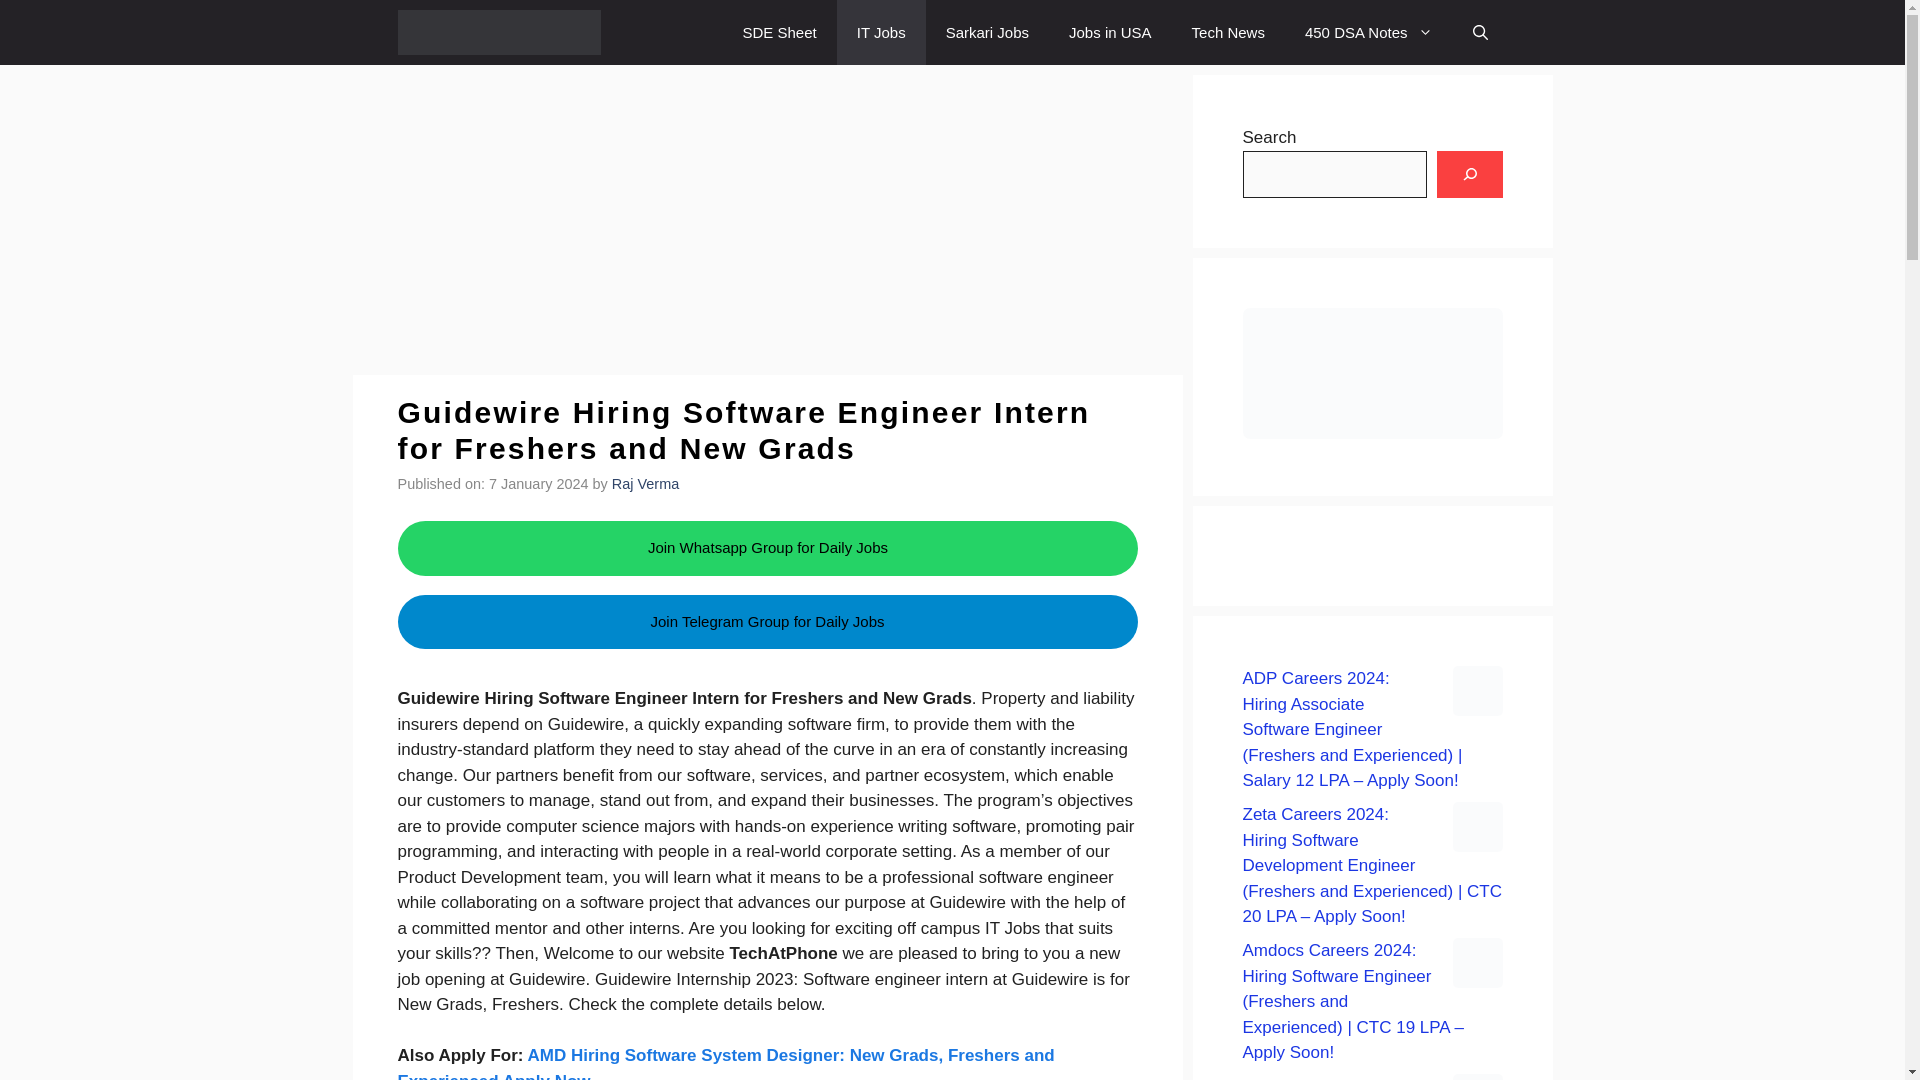 The width and height of the screenshot is (1920, 1080). Describe the element at coordinates (768, 622) in the screenshot. I see `Join Telegram Group for Daily Jobs` at that location.